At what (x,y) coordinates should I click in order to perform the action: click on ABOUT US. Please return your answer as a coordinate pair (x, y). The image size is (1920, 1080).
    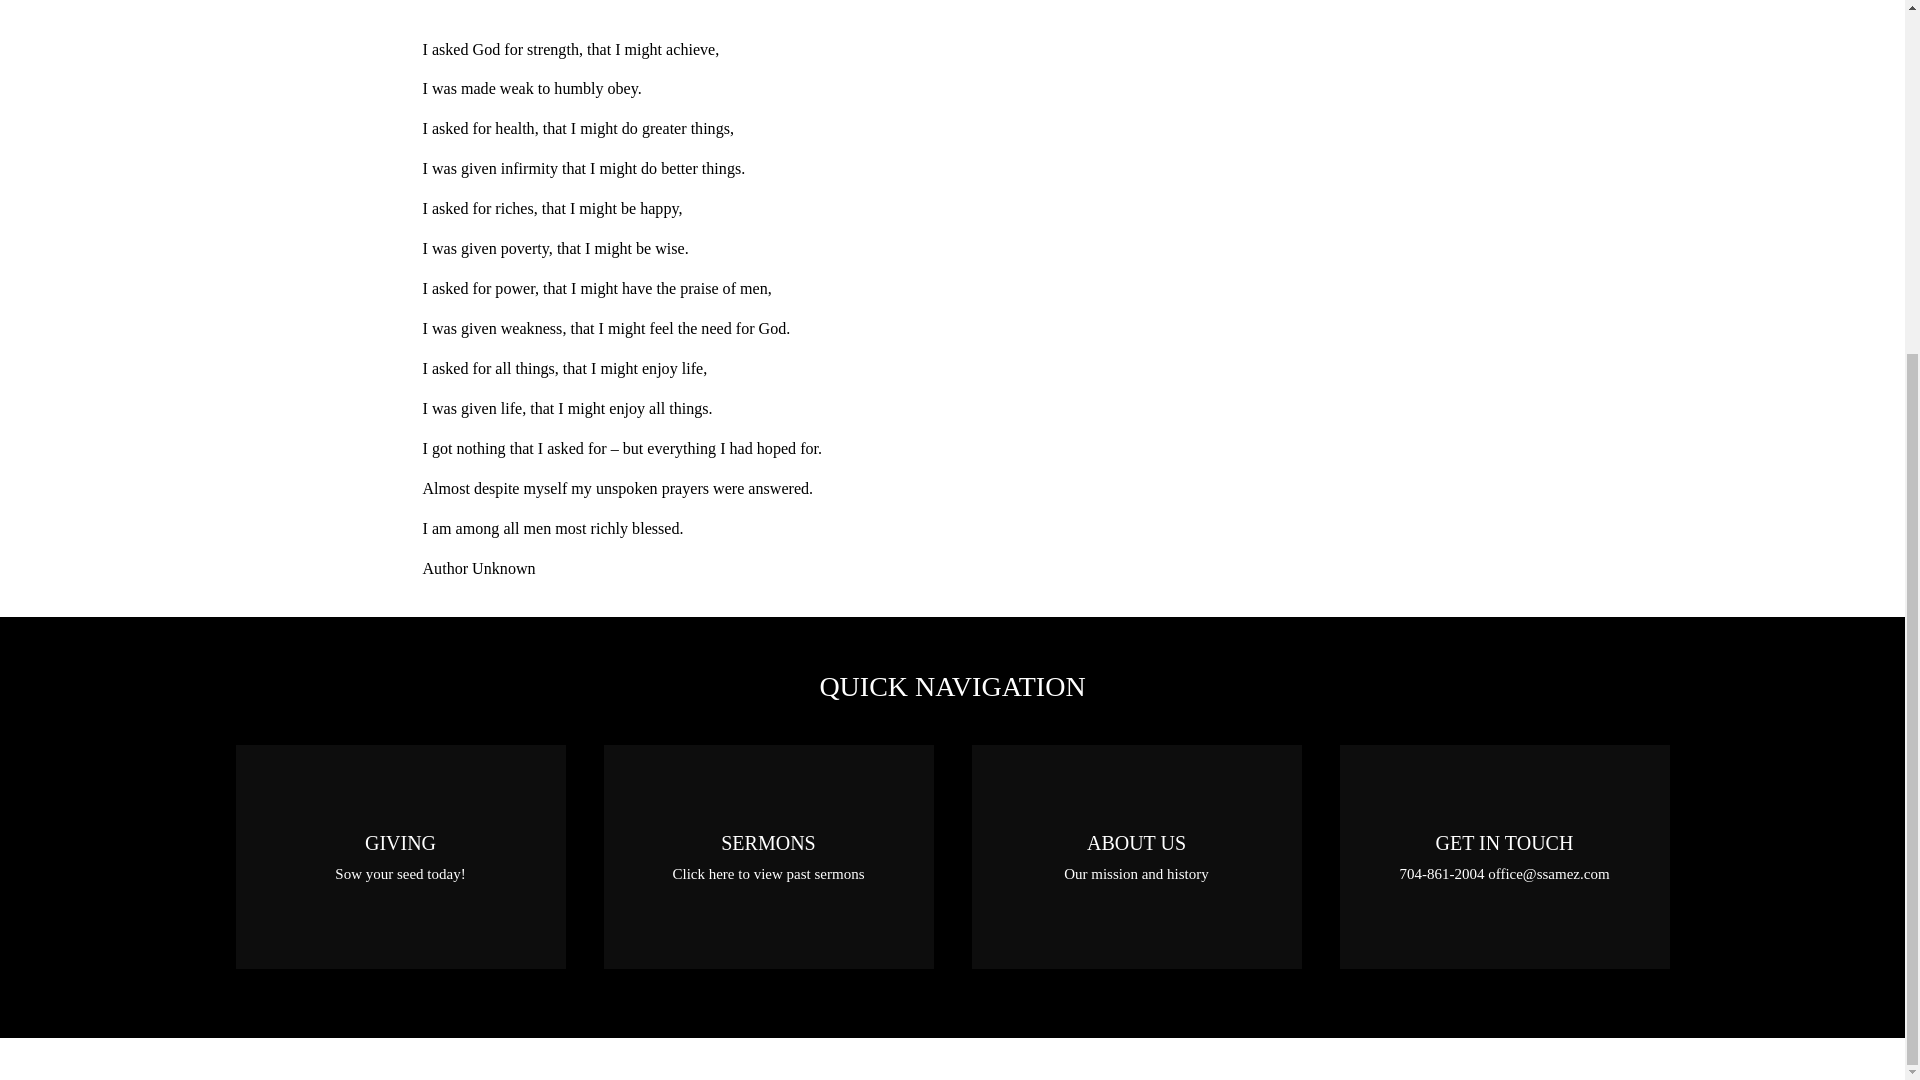
    Looking at the image, I should click on (1136, 856).